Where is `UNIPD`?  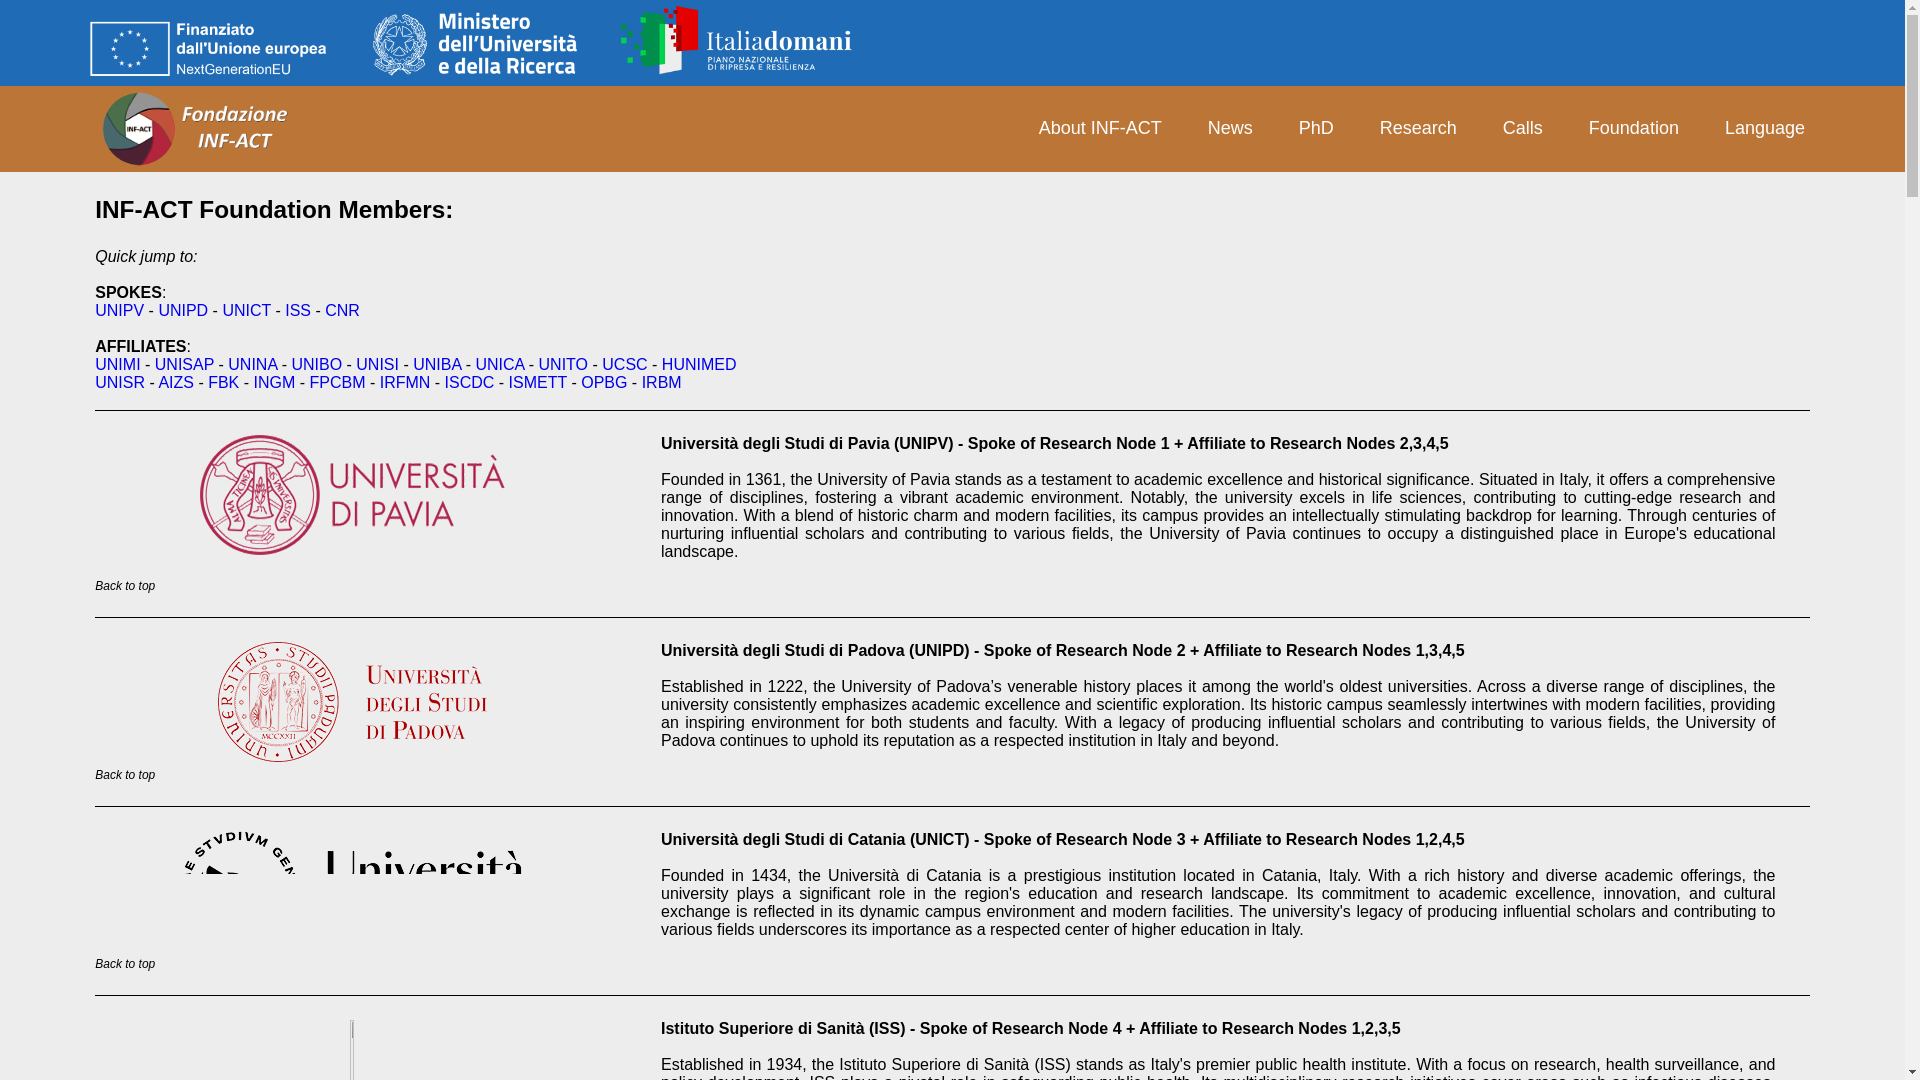
UNIPD is located at coordinates (182, 310).